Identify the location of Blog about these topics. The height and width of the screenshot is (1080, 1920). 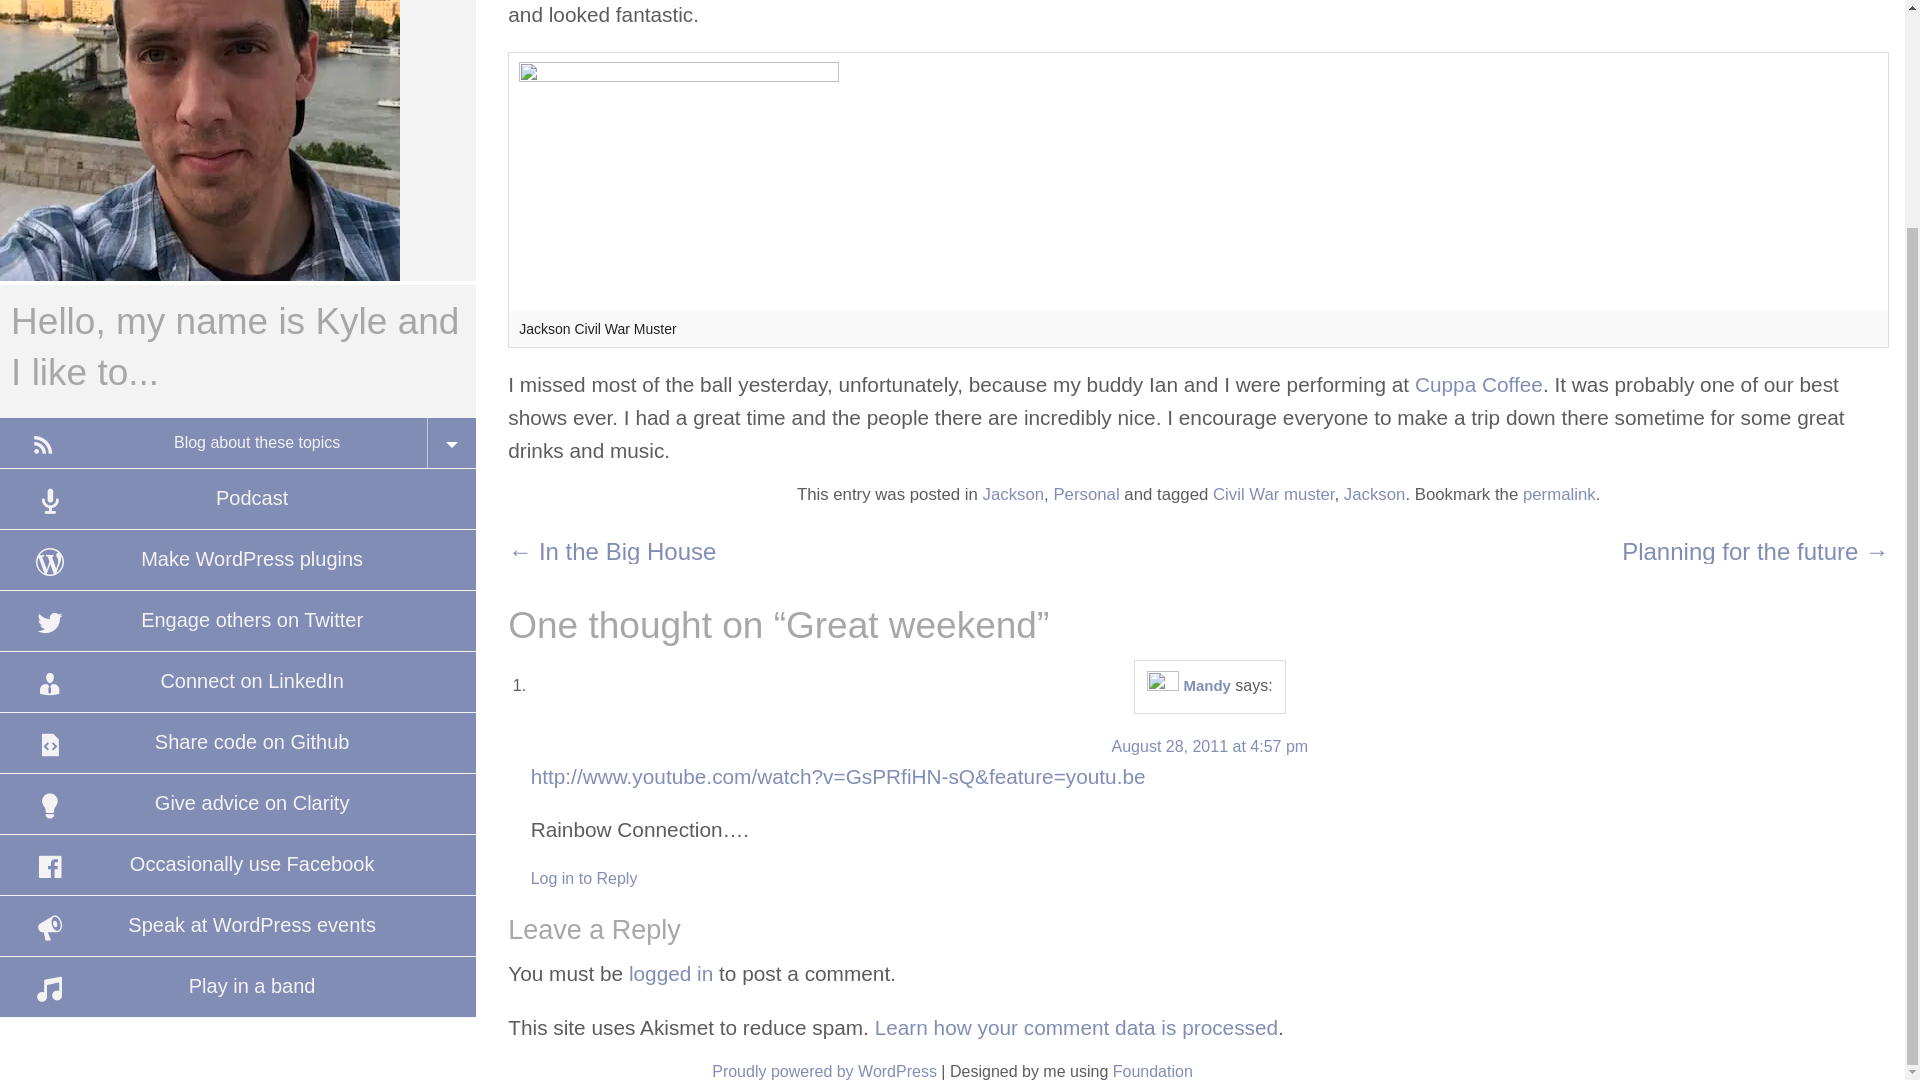
(238, 442).